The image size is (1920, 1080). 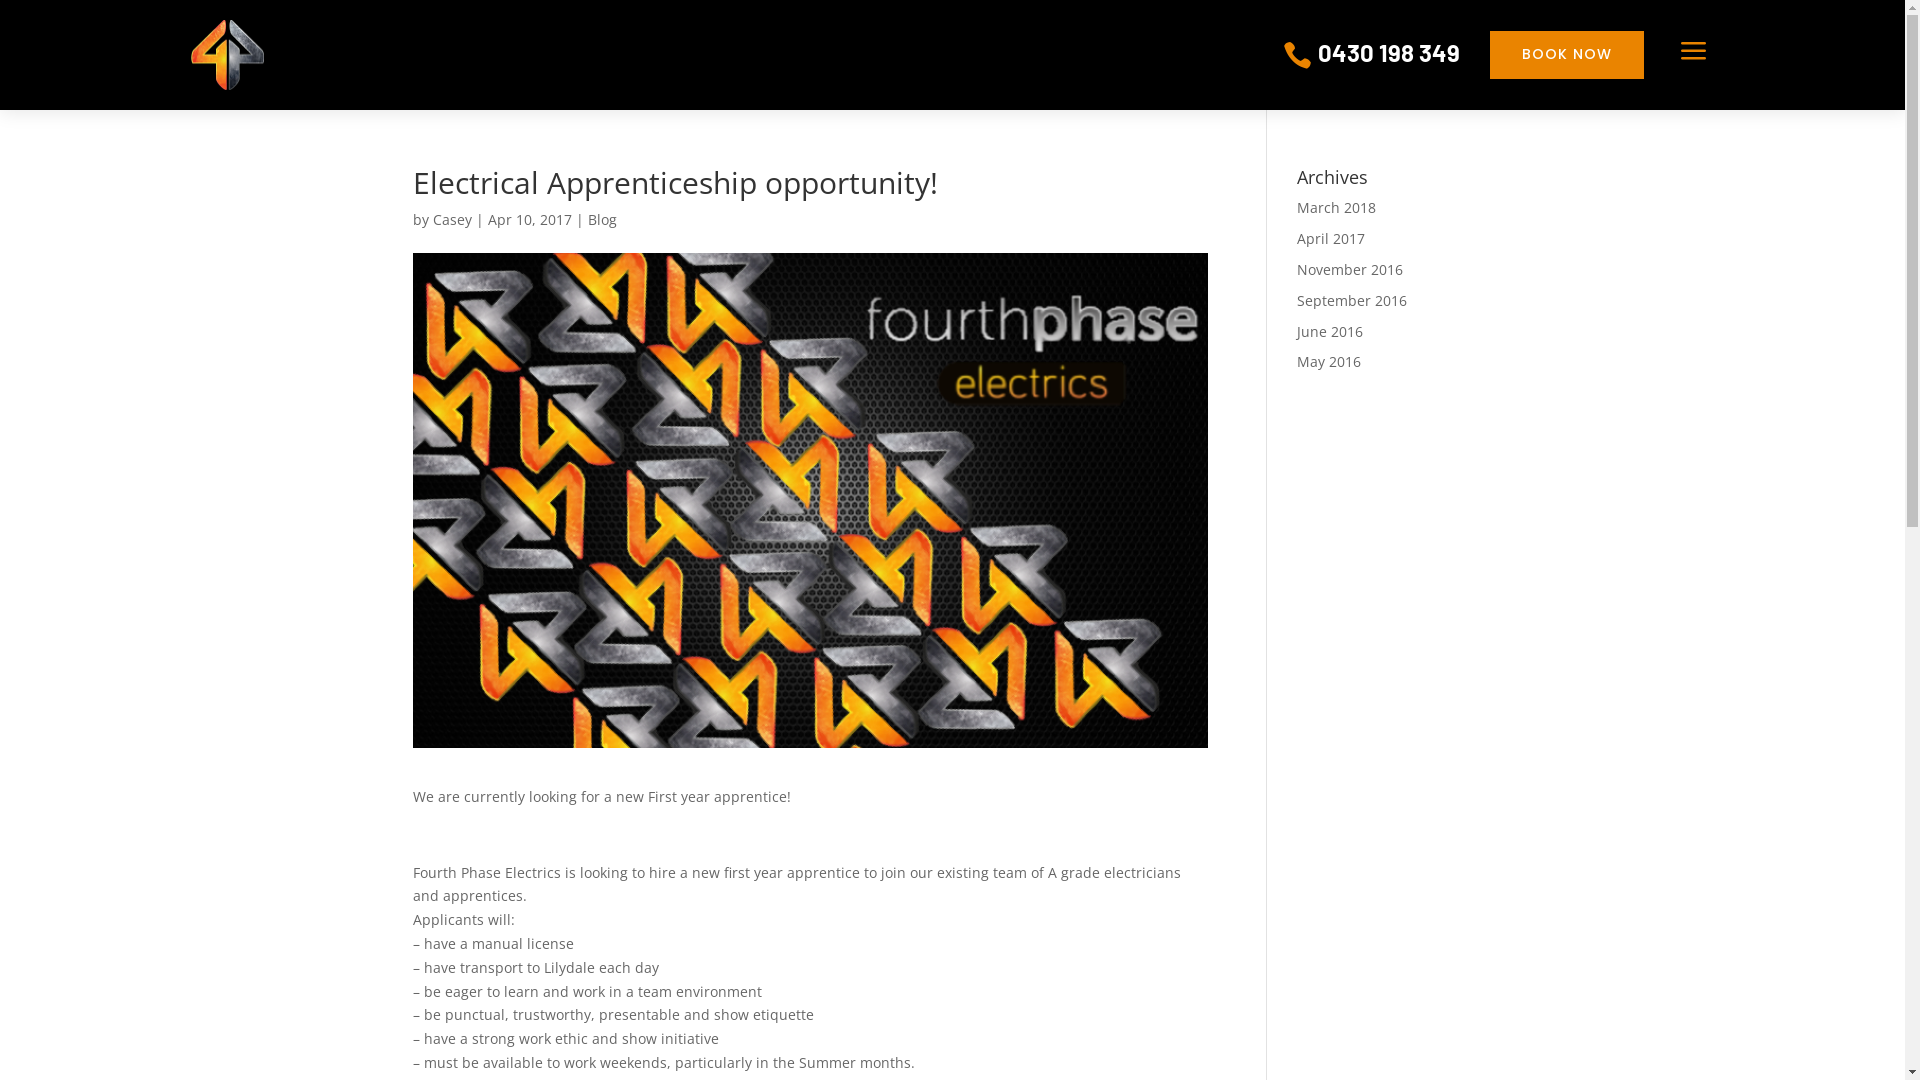 What do you see at coordinates (602, 220) in the screenshot?
I see `Blog` at bounding box center [602, 220].